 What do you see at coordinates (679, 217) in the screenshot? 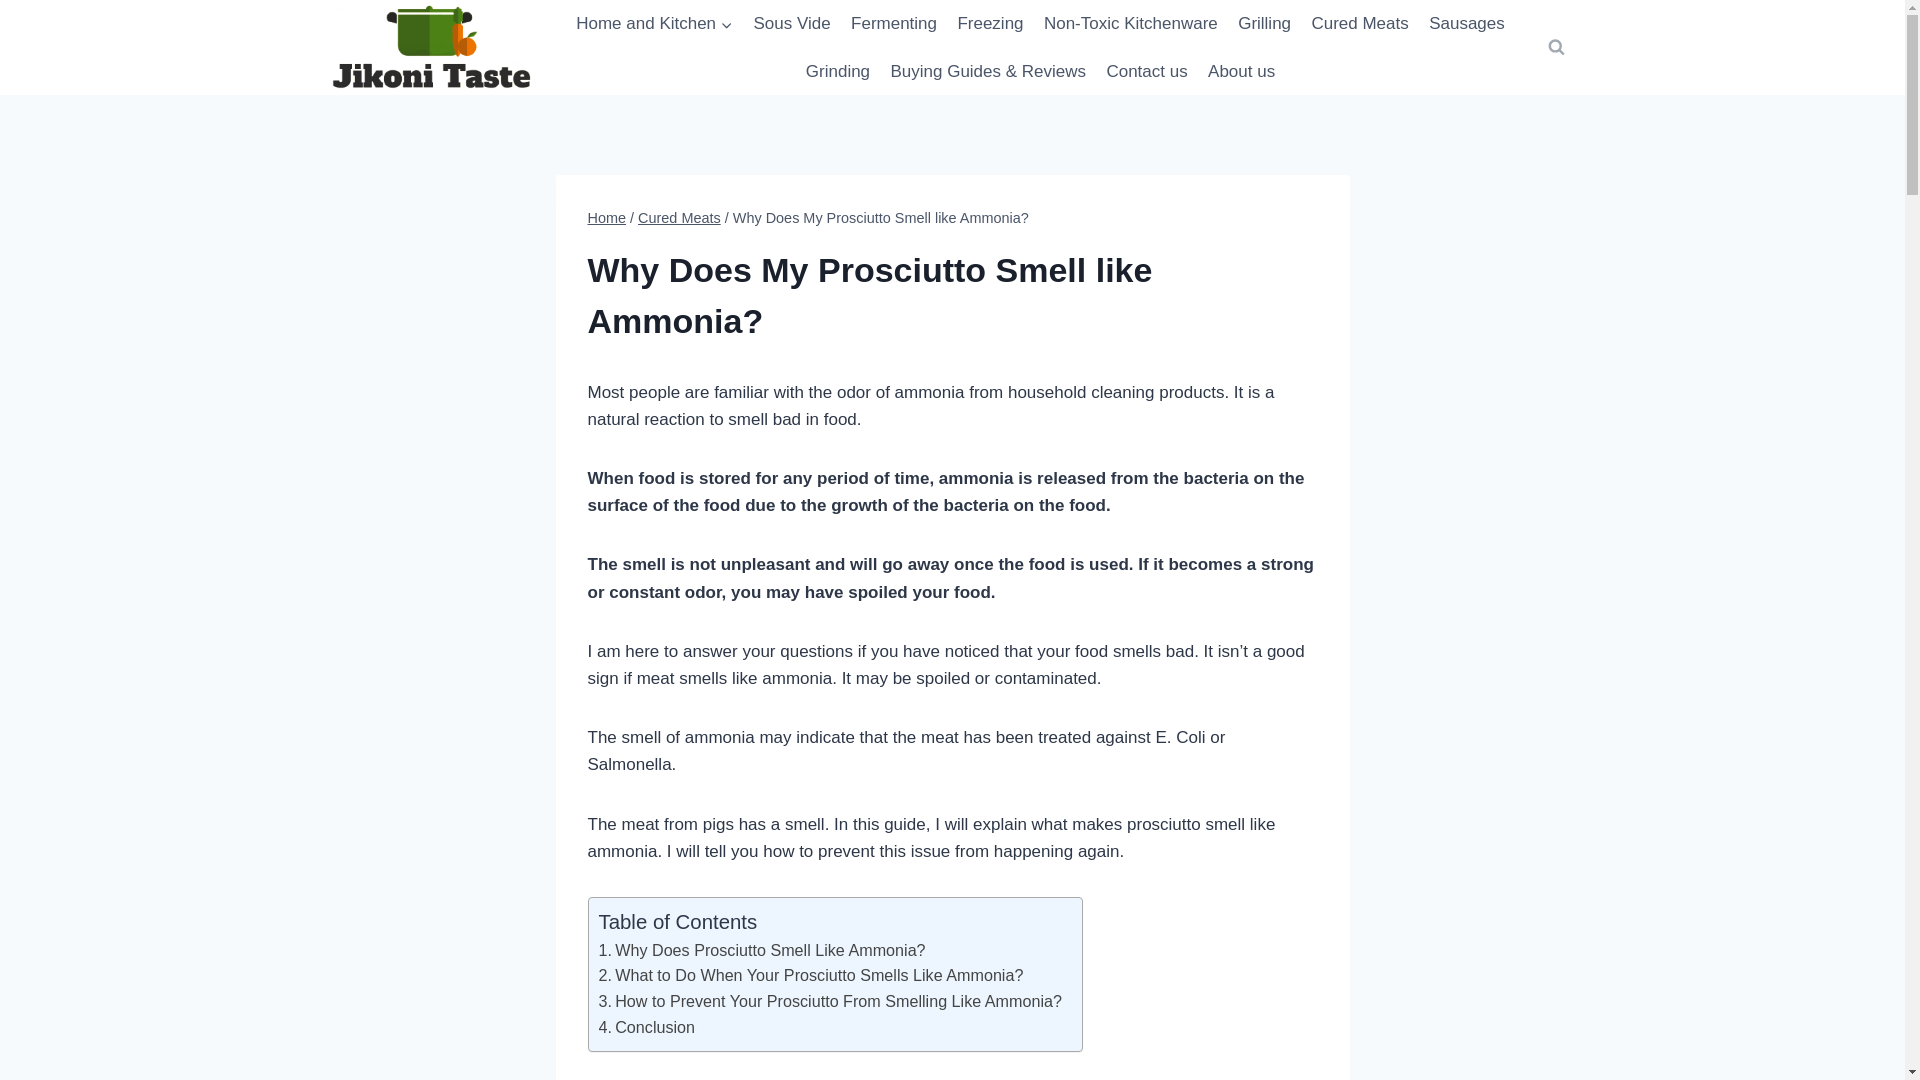
I see `Cured Meats` at bounding box center [679, 217].